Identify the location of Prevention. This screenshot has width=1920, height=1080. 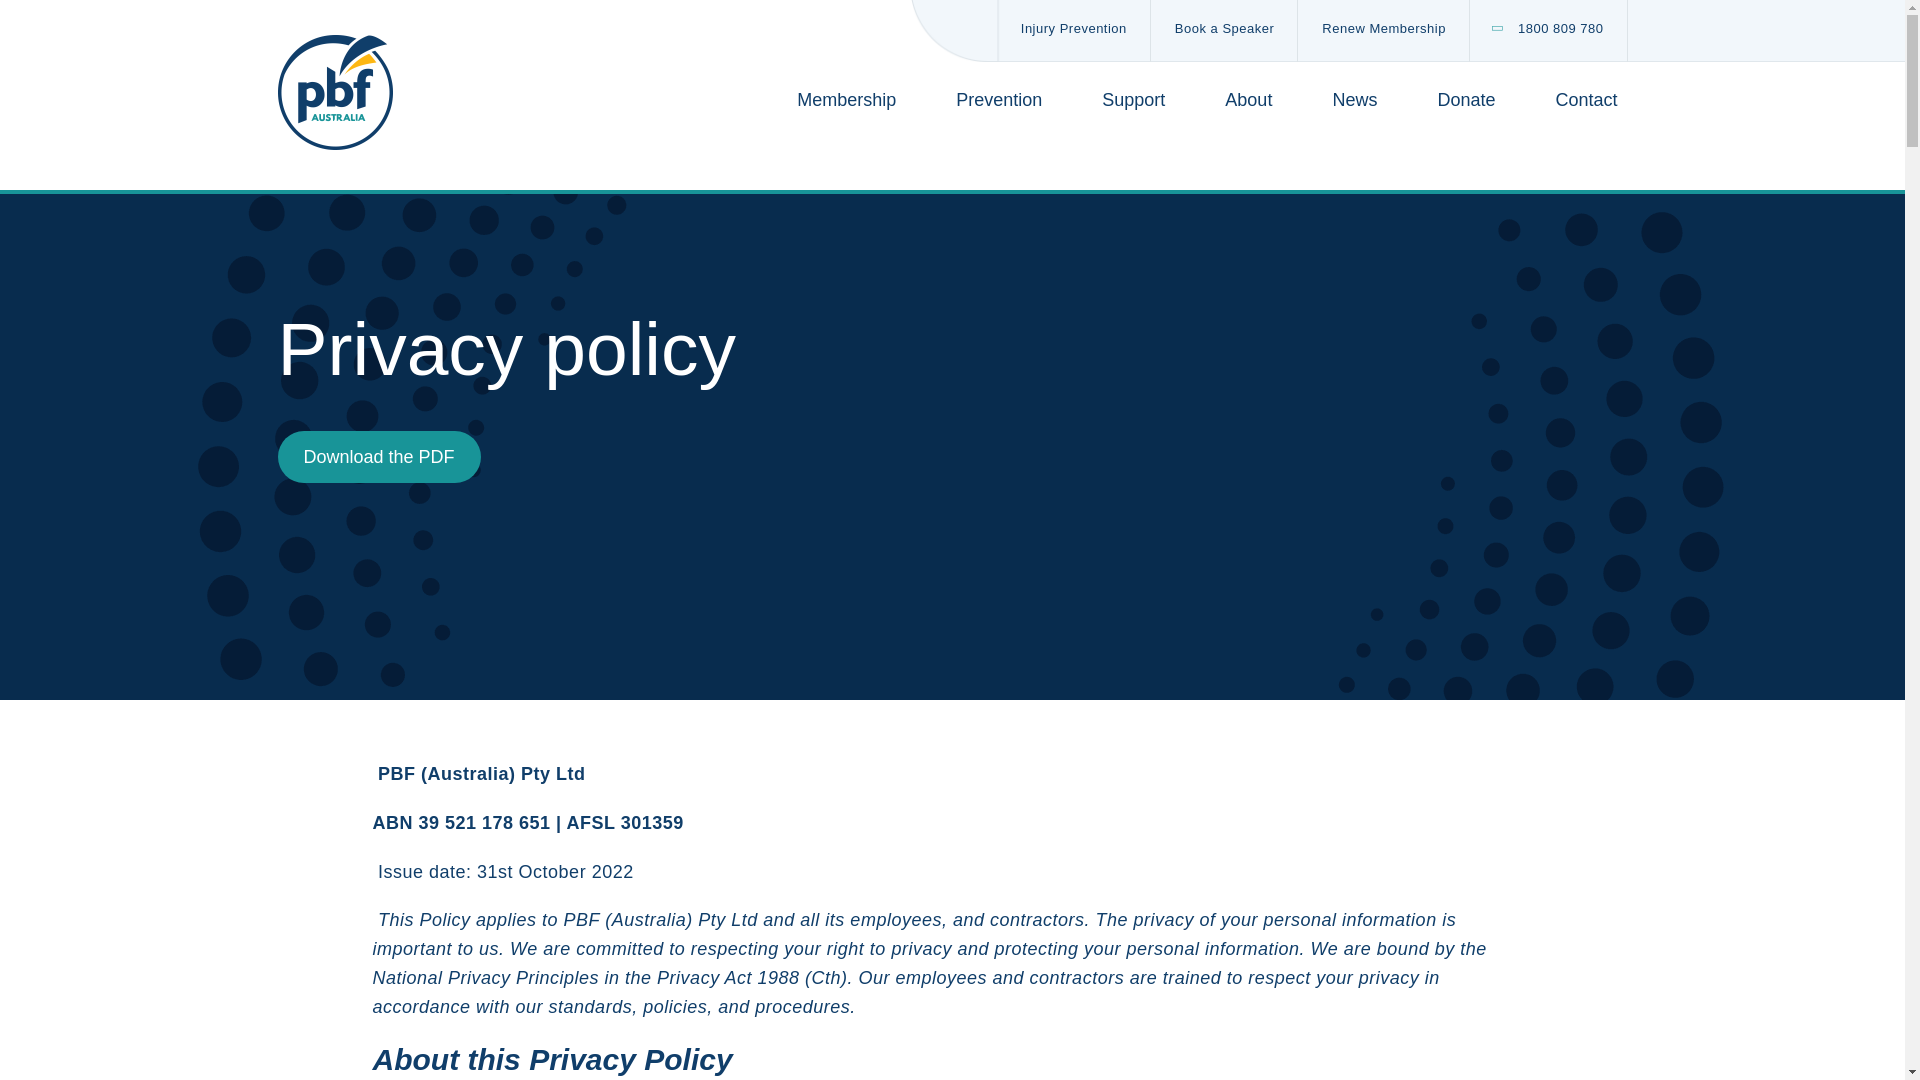
(999, 100).